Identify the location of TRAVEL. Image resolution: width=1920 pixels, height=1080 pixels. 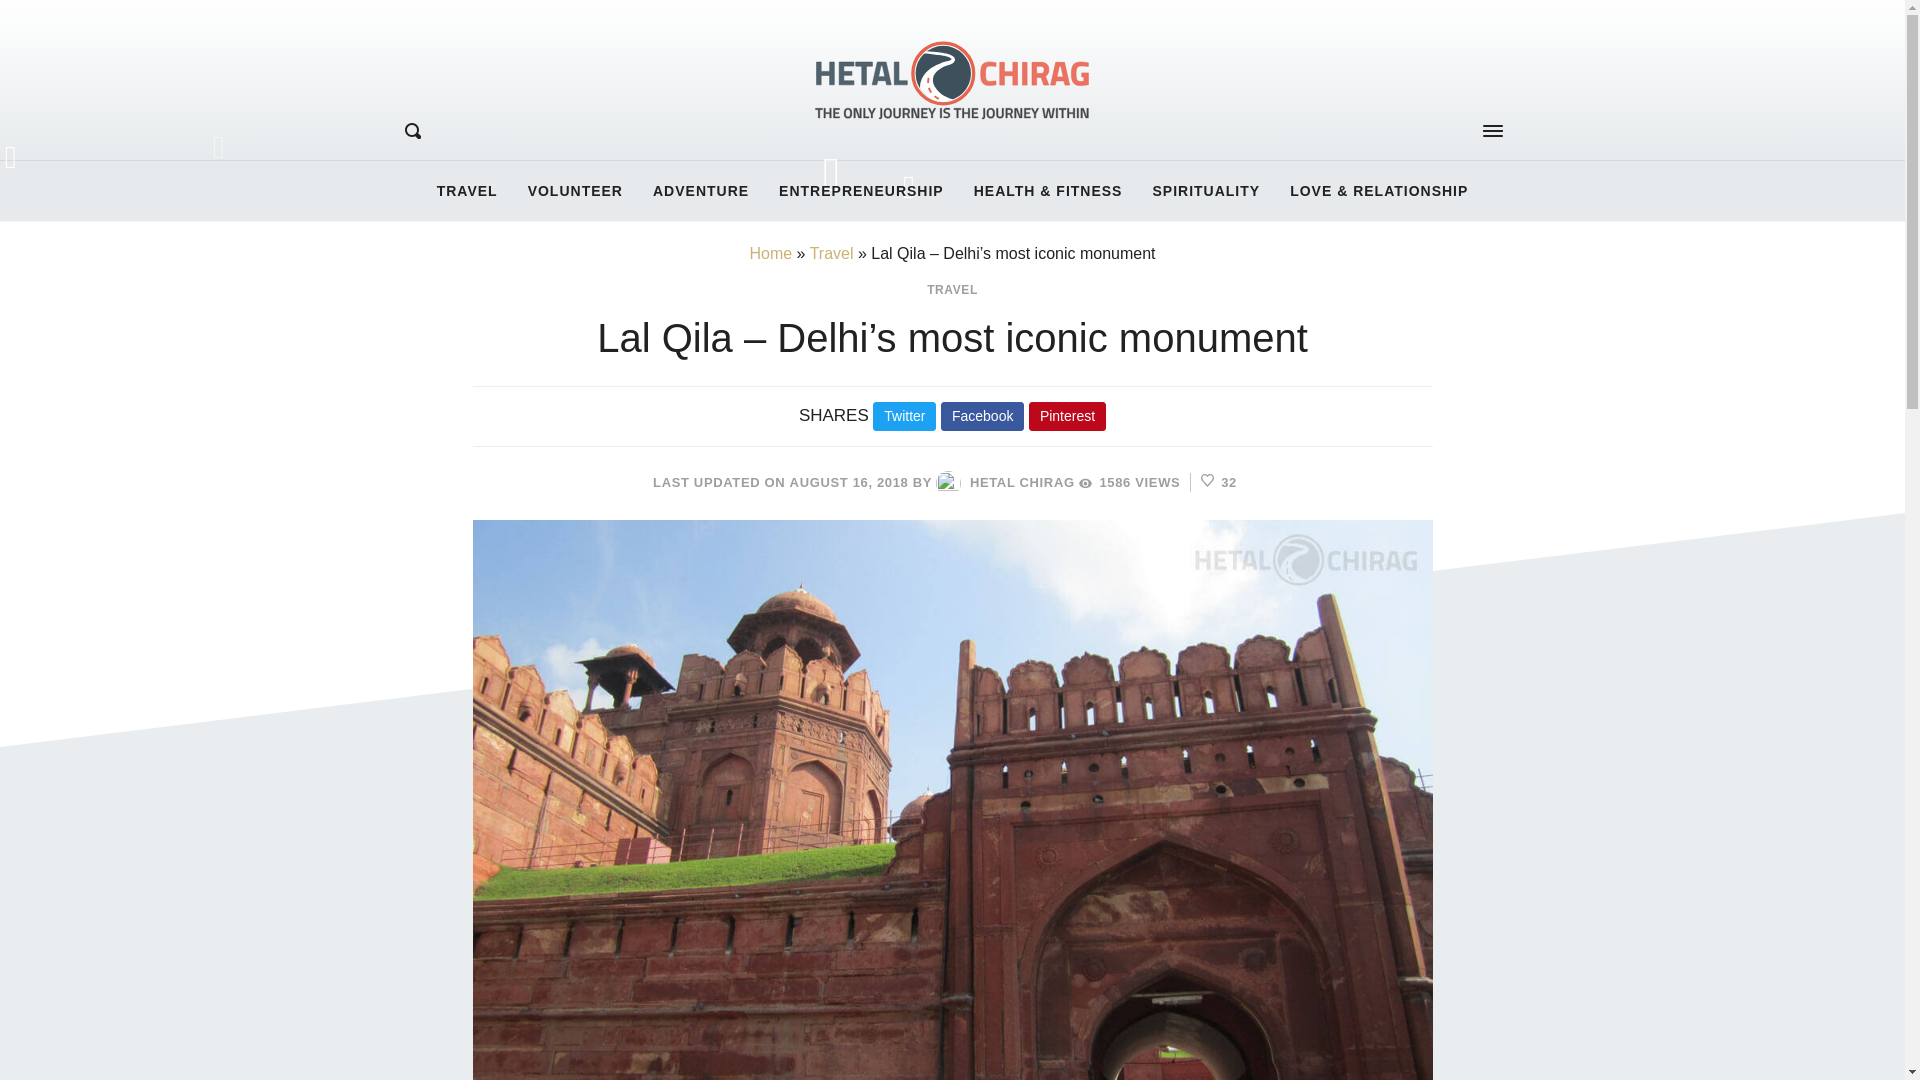
(467, 190).